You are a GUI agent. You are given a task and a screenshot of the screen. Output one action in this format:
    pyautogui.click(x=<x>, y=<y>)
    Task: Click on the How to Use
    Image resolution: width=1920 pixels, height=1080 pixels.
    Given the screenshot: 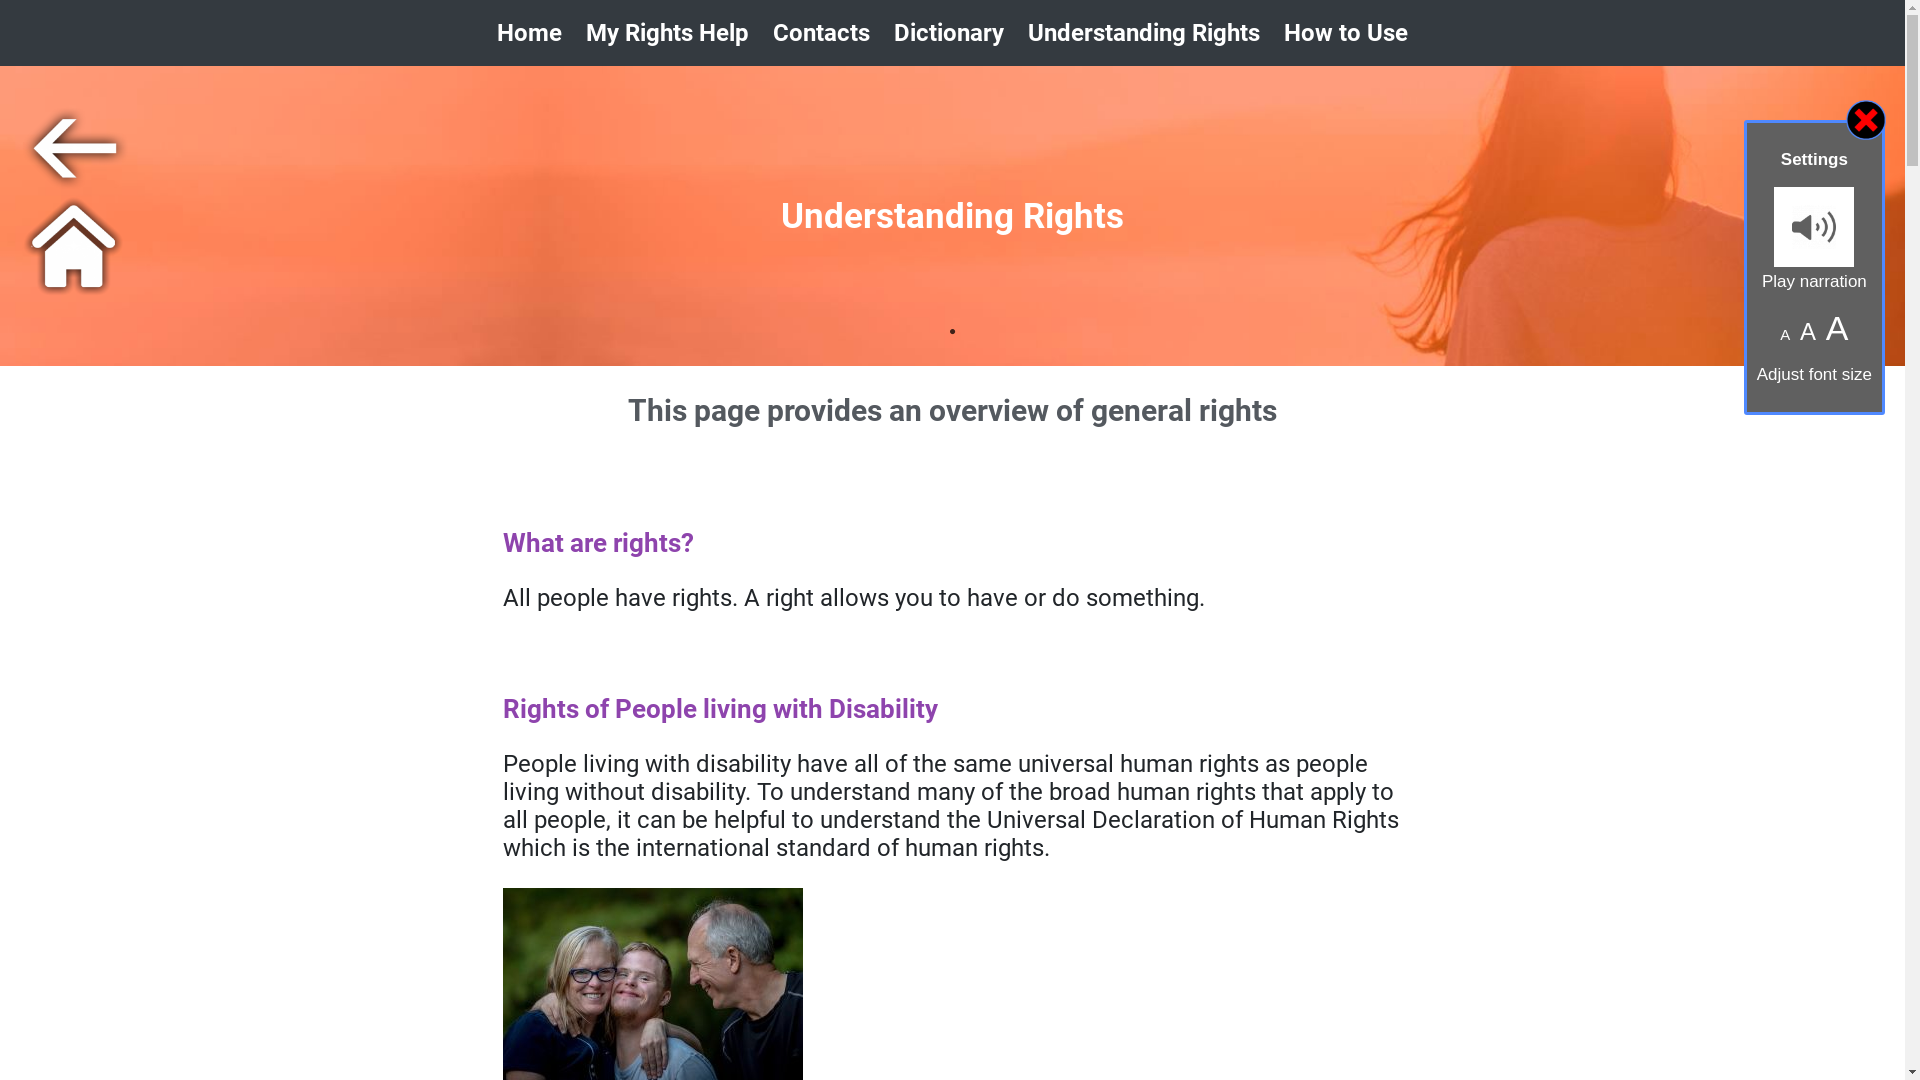 What is the action you would take?
    pyautogui.click(x=1346, y=33)
    